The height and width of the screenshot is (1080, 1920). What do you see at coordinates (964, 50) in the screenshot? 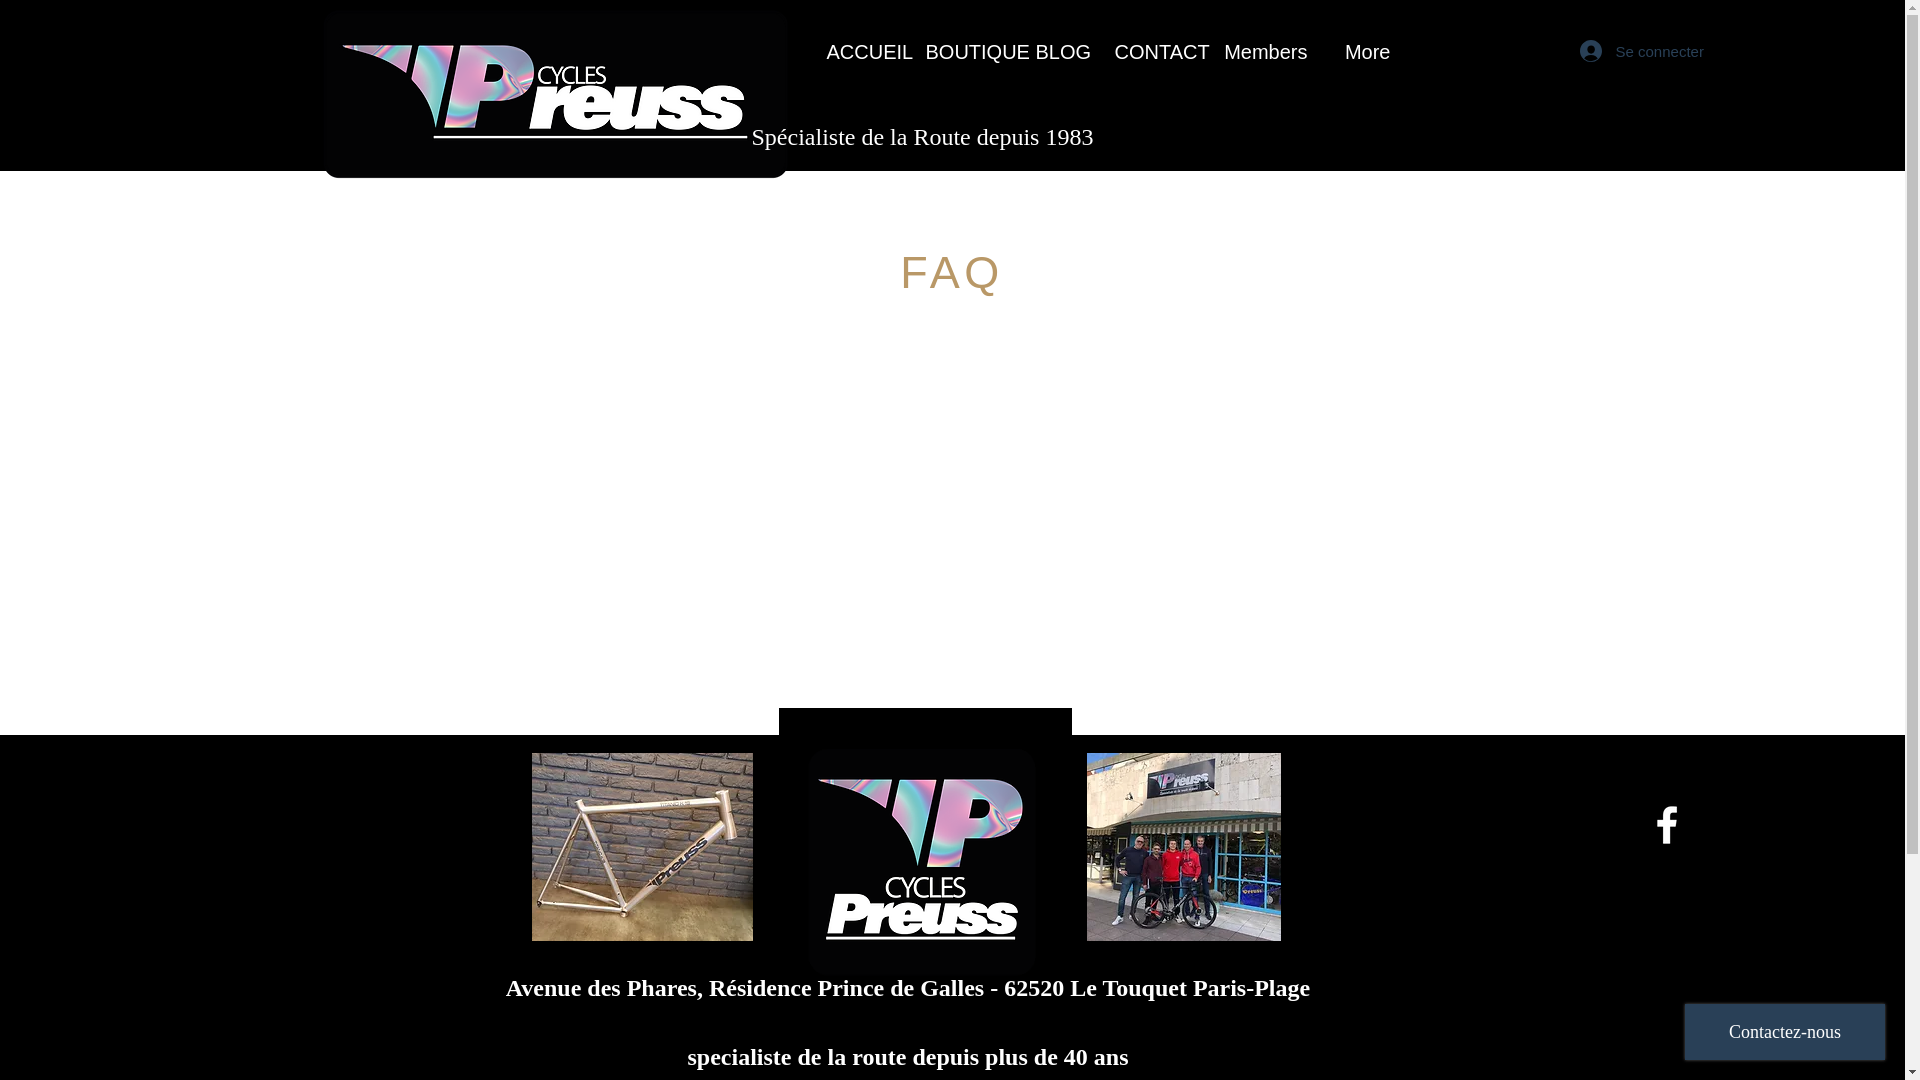
I see `BOUTIQUE` at bounding box center [964, 50].